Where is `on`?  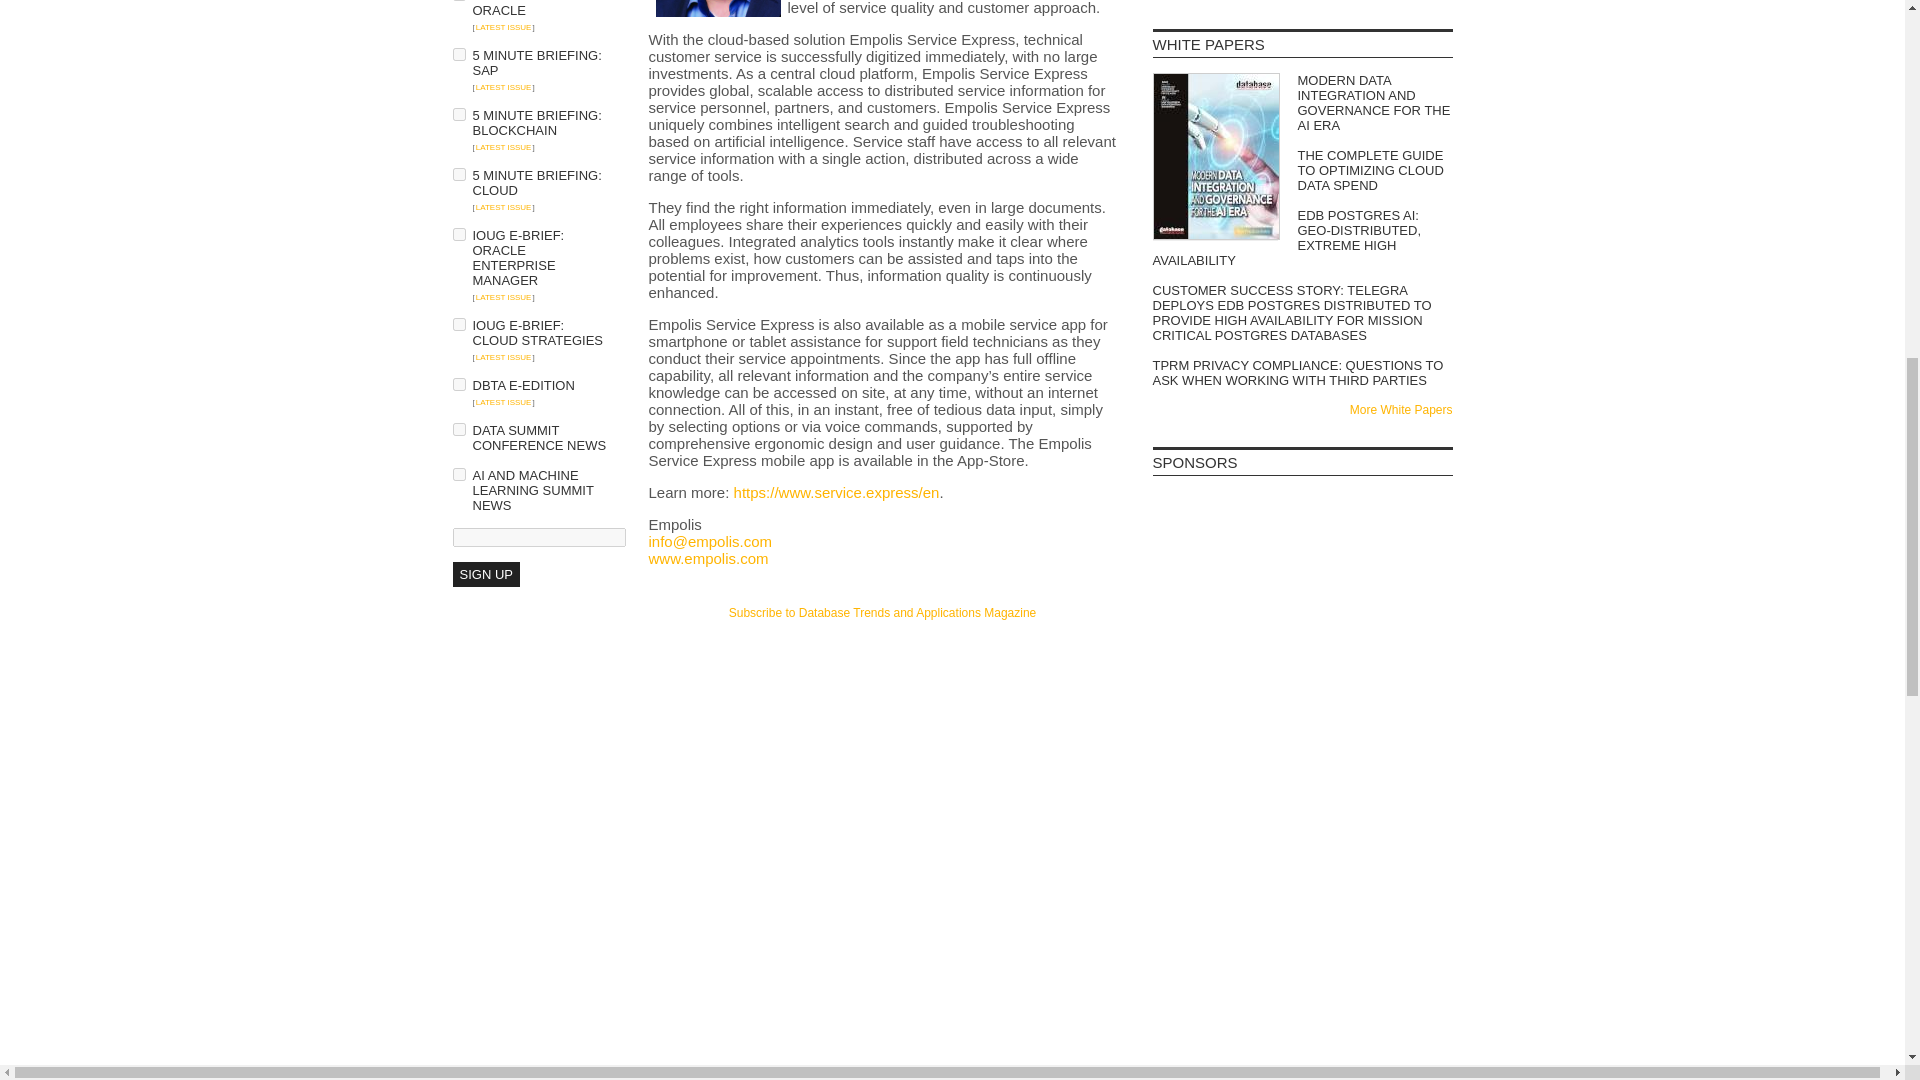 on is located at coordinates (458, 54).